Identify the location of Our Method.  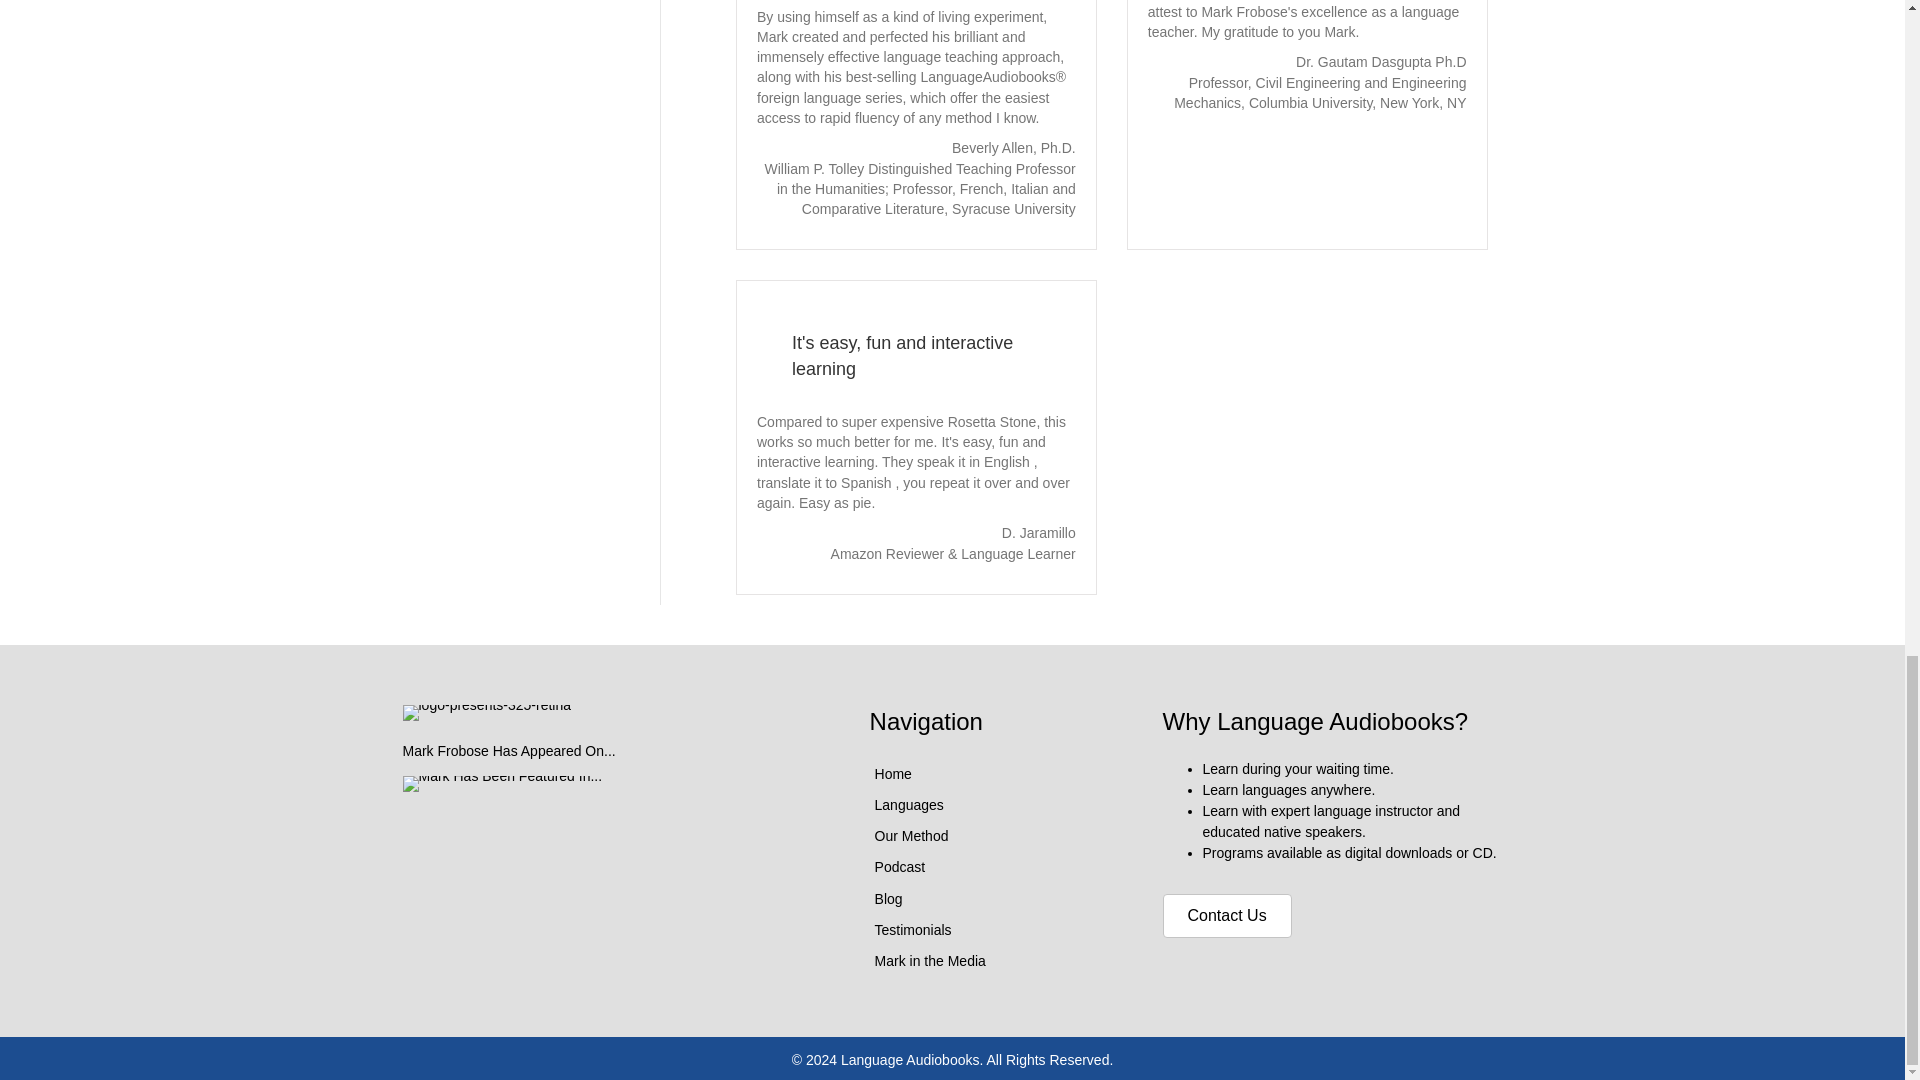
(996, 836).